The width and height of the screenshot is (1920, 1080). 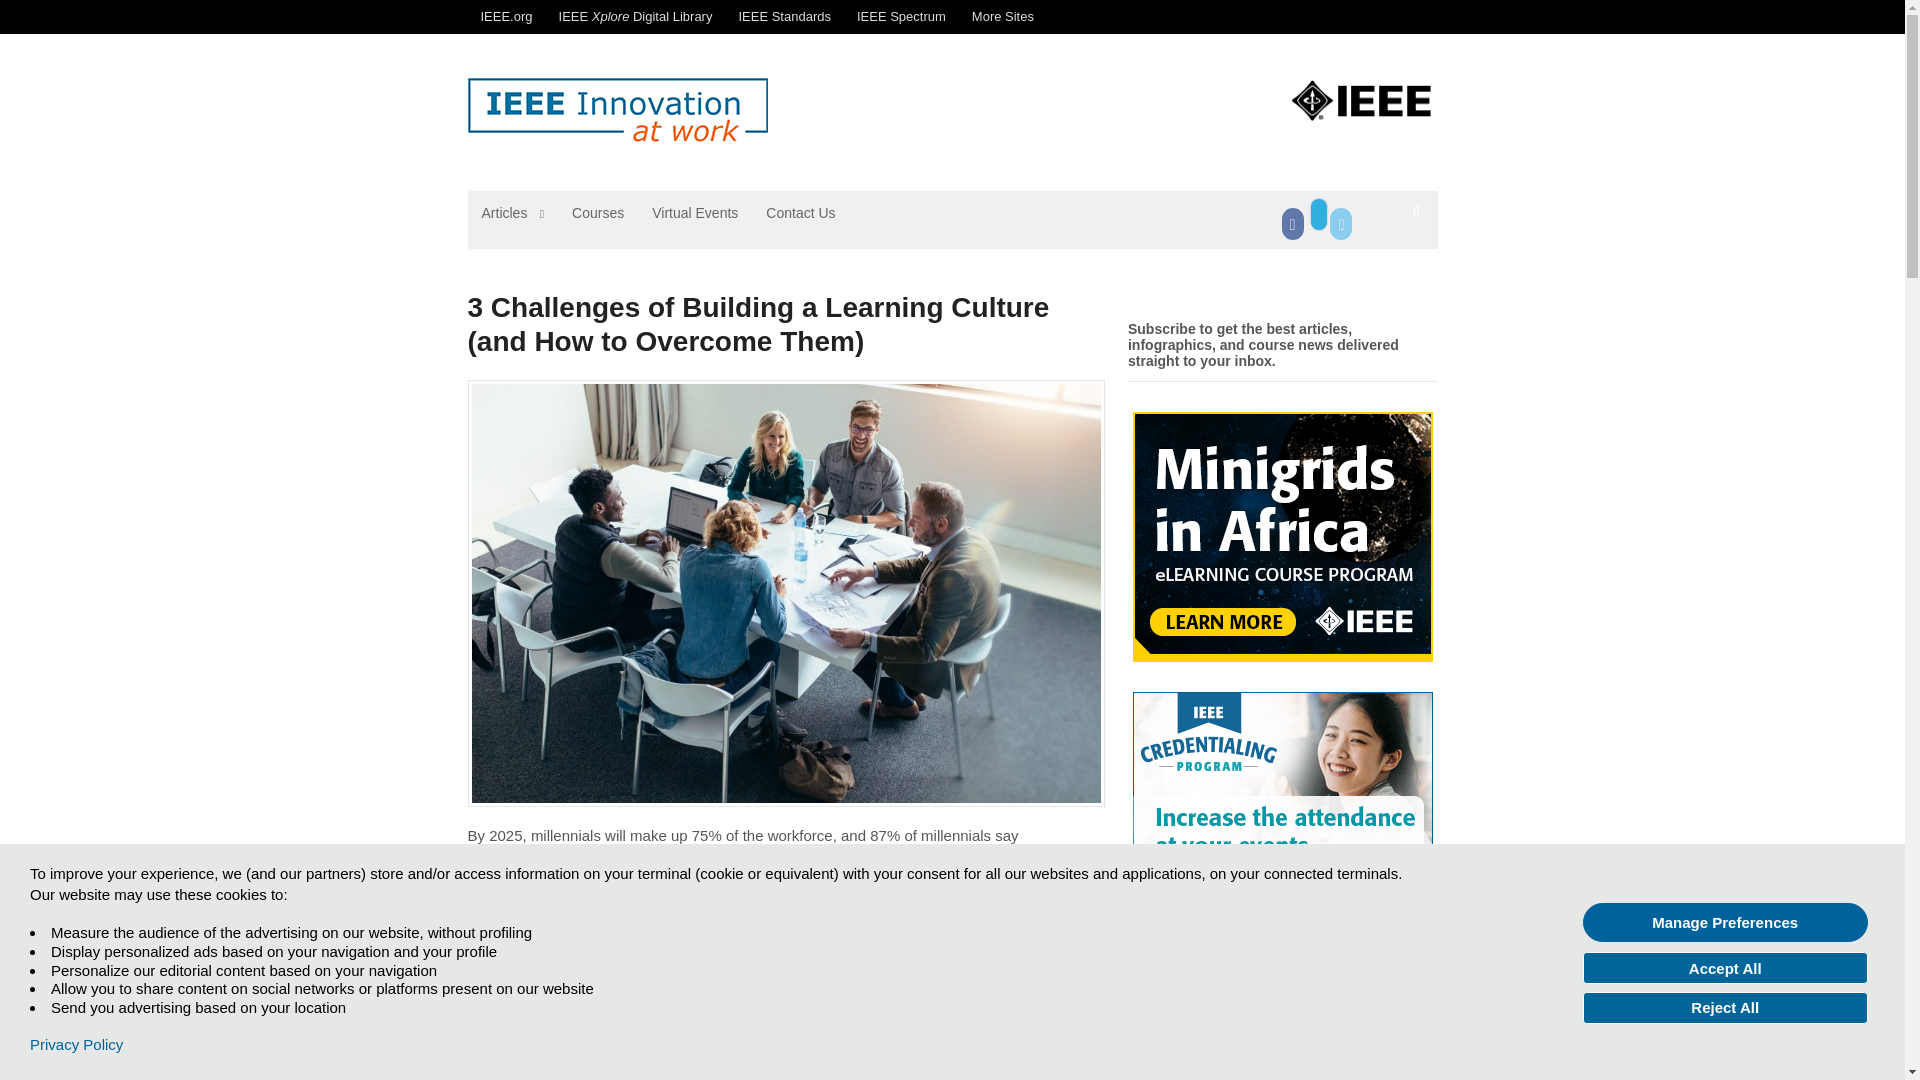 What do you see at coordinates (598, 214) in the screenshot?
I see `Courses` at bounding box center [598, 214].